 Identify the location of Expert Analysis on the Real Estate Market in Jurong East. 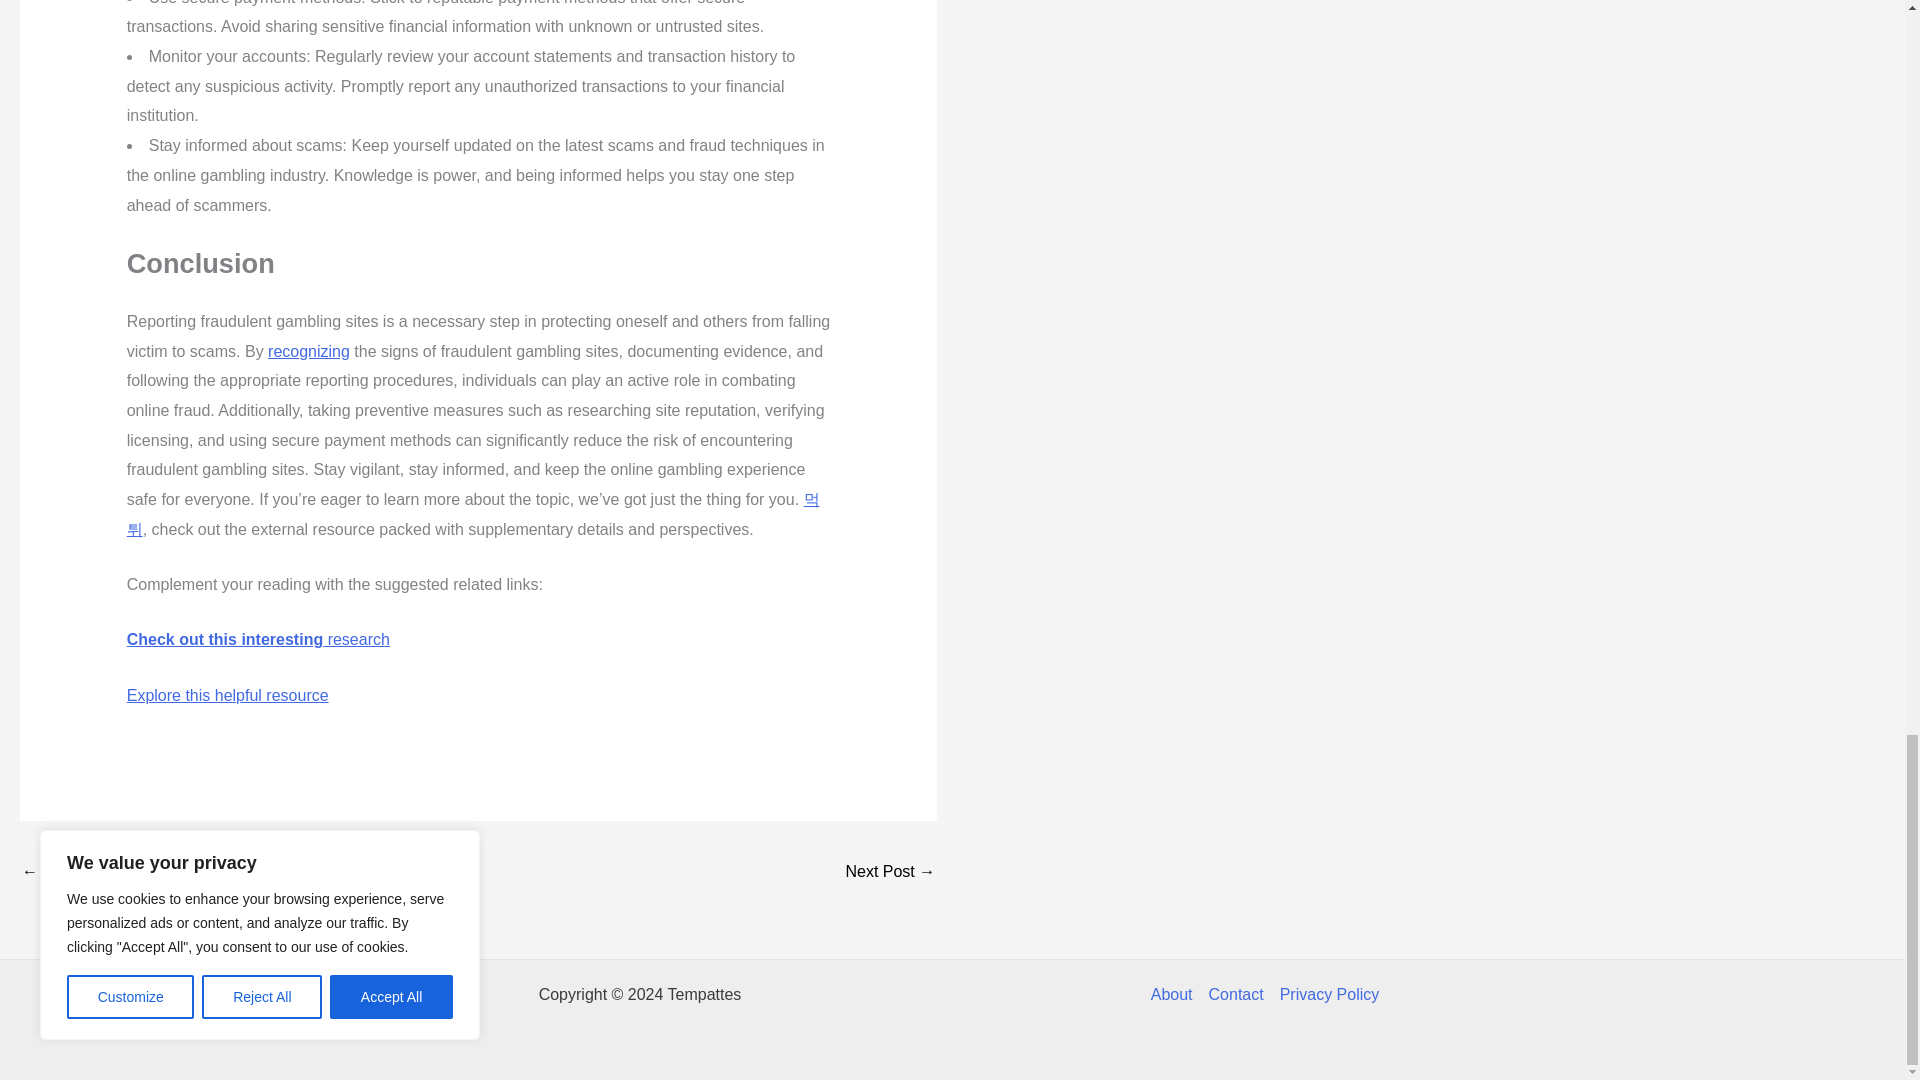
(890, 874).